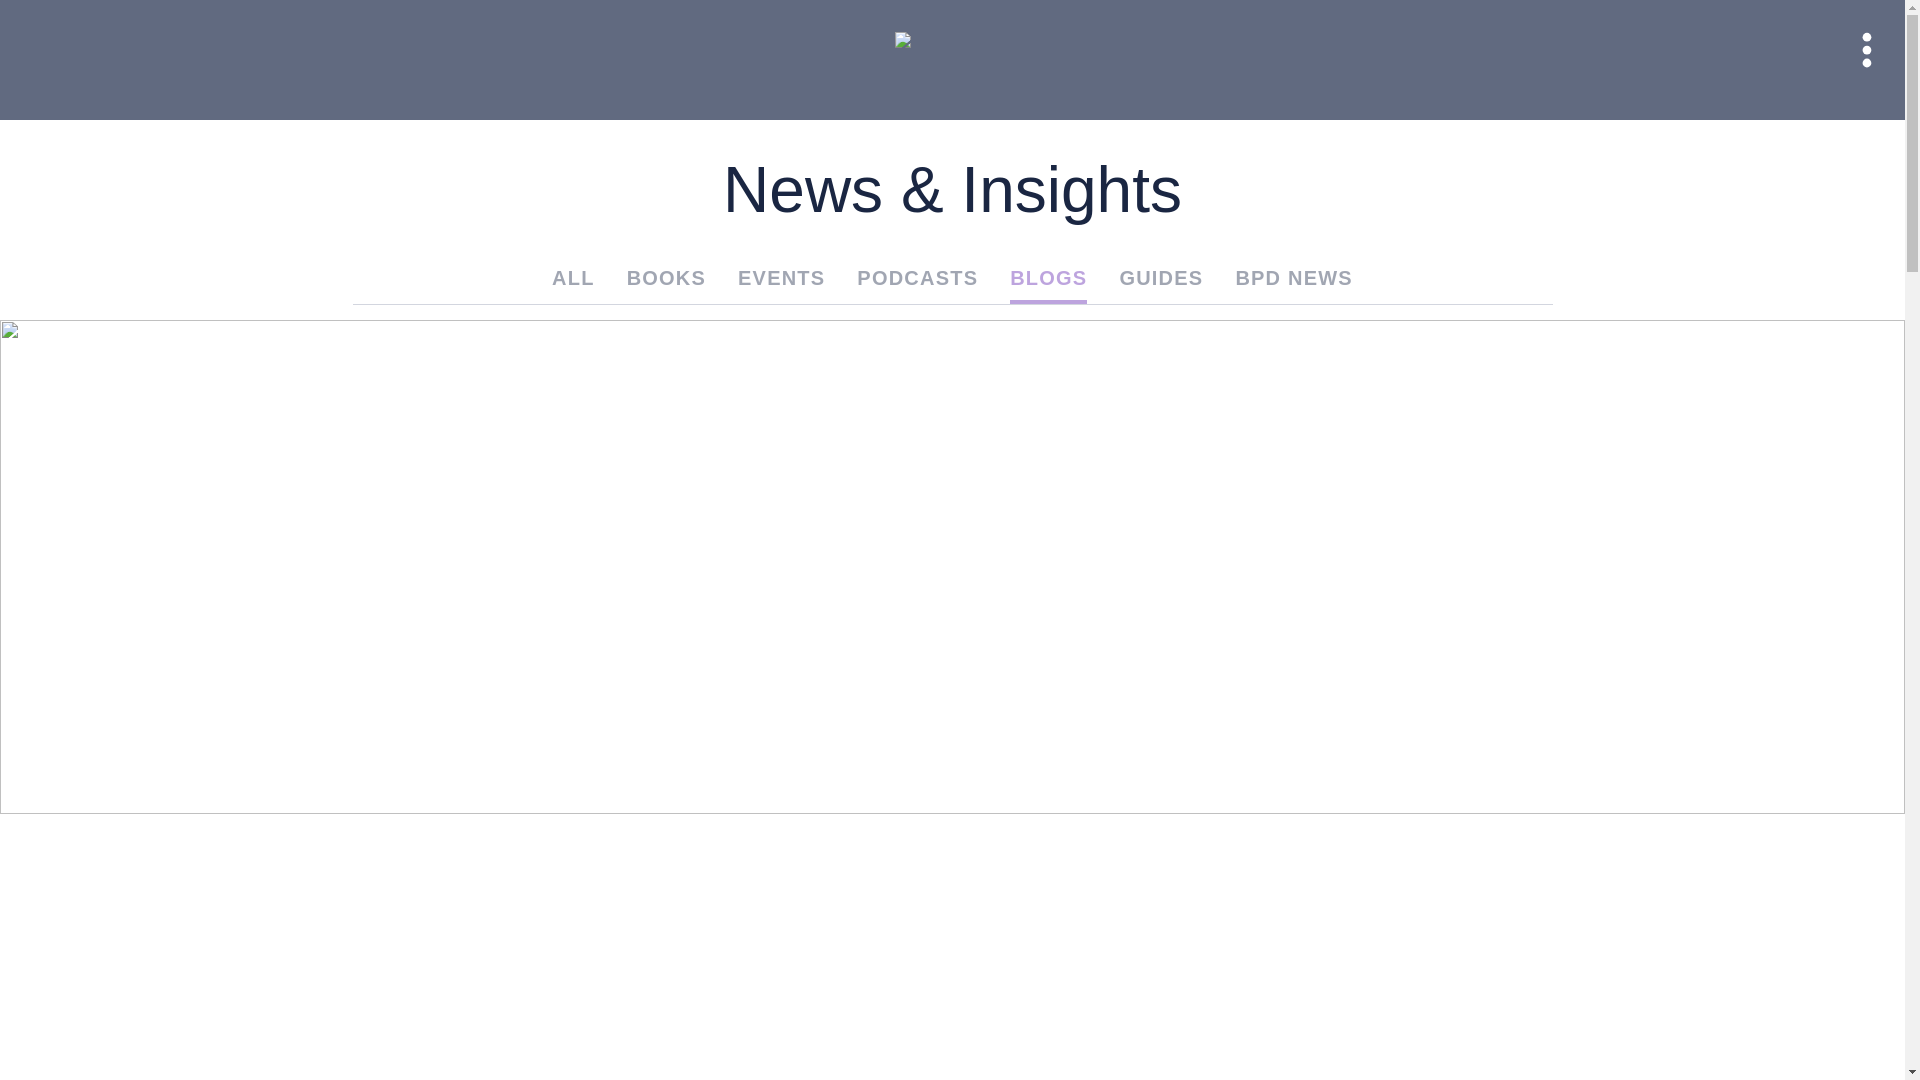  I want to click on BPD NEWS, so click(1294, 277).